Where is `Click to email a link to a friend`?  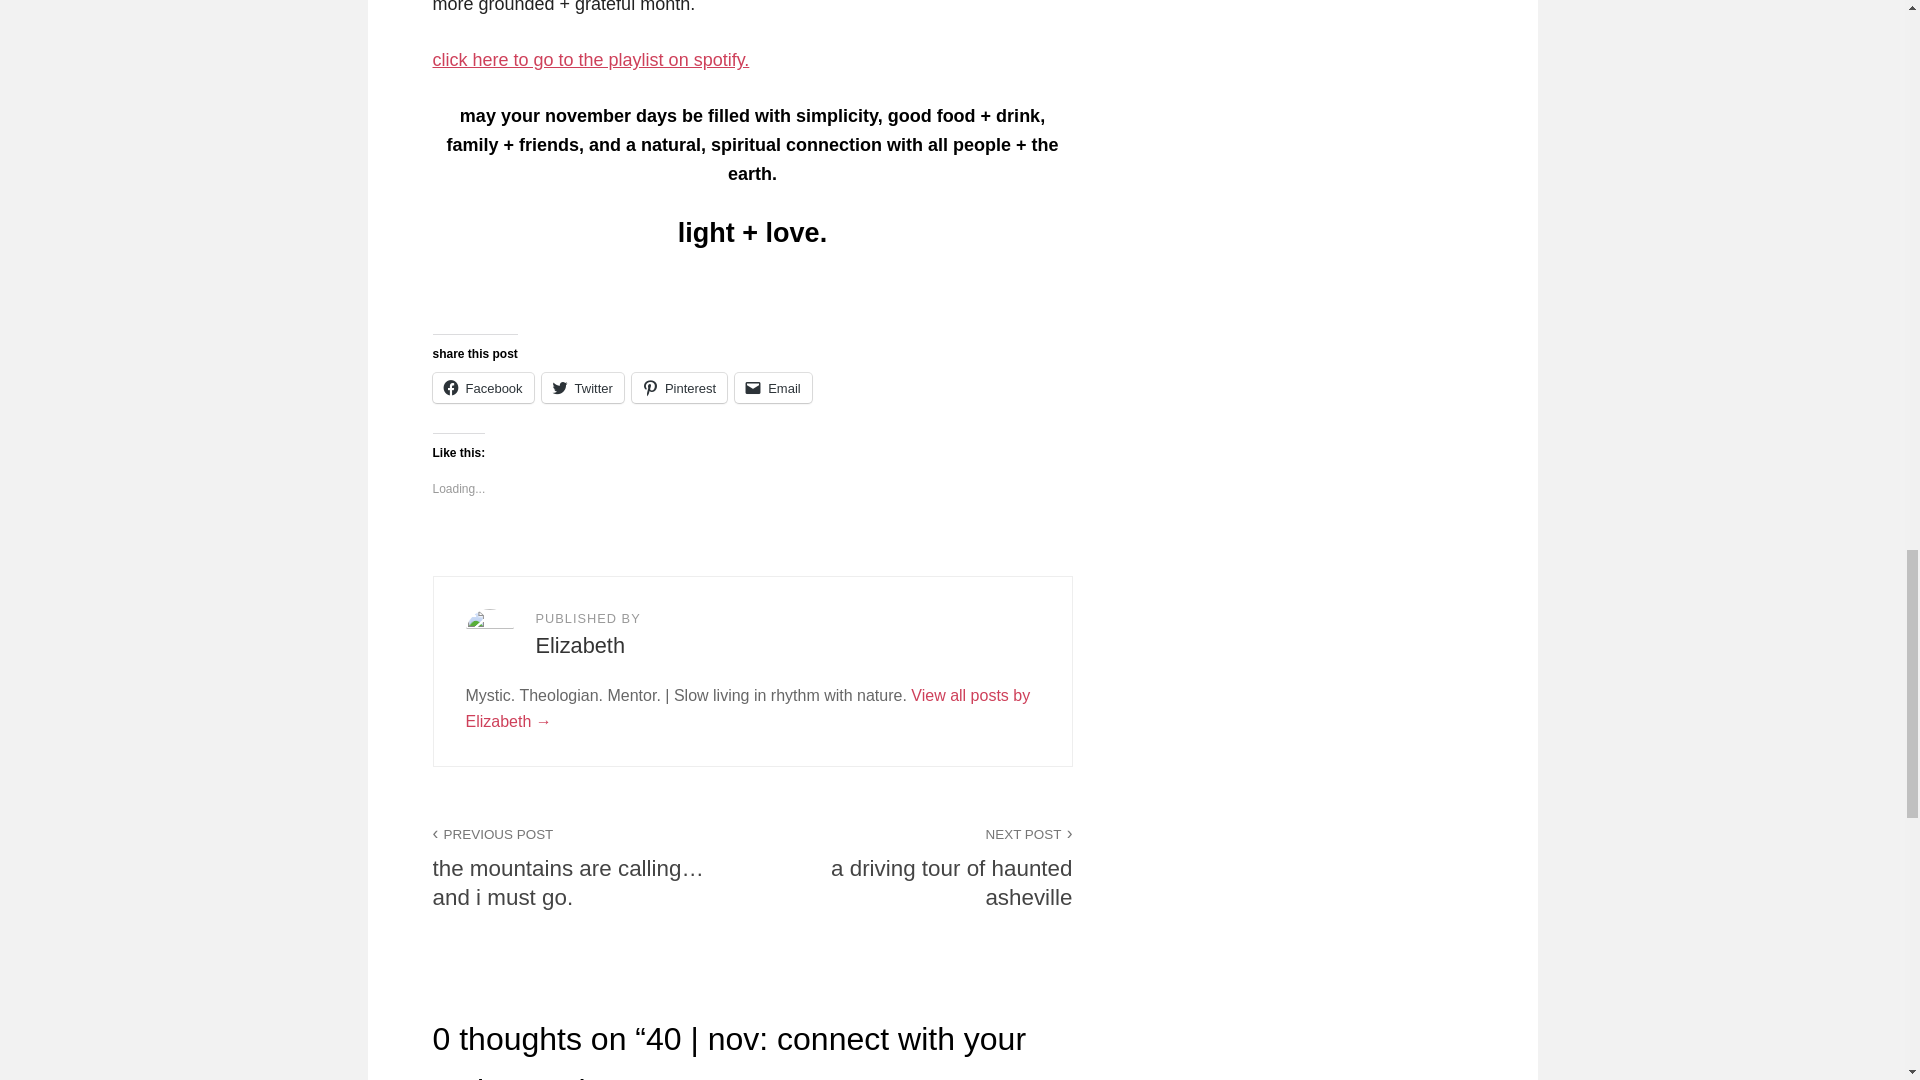 Click to email a link to a friend is located at coordinates (774, 387).